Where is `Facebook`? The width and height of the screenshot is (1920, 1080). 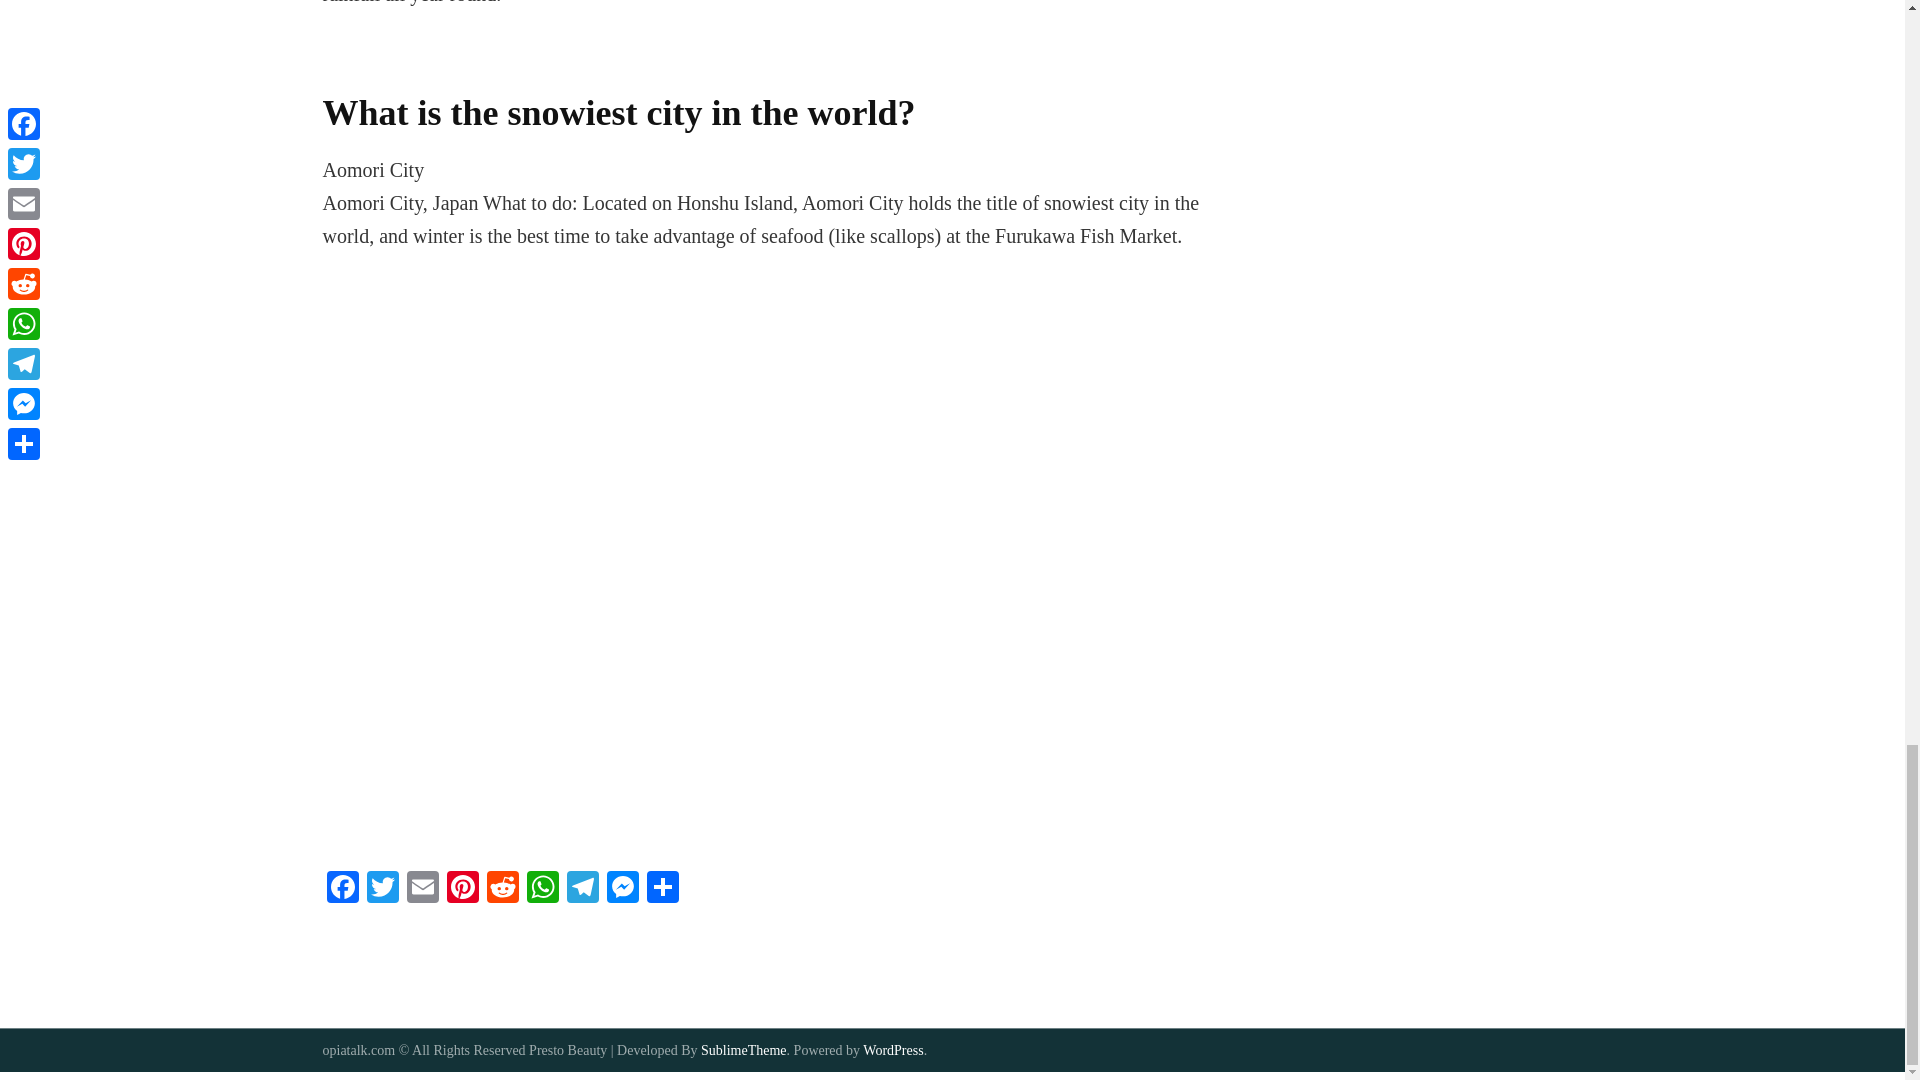
Facebook is located at coordinates (342, 889).